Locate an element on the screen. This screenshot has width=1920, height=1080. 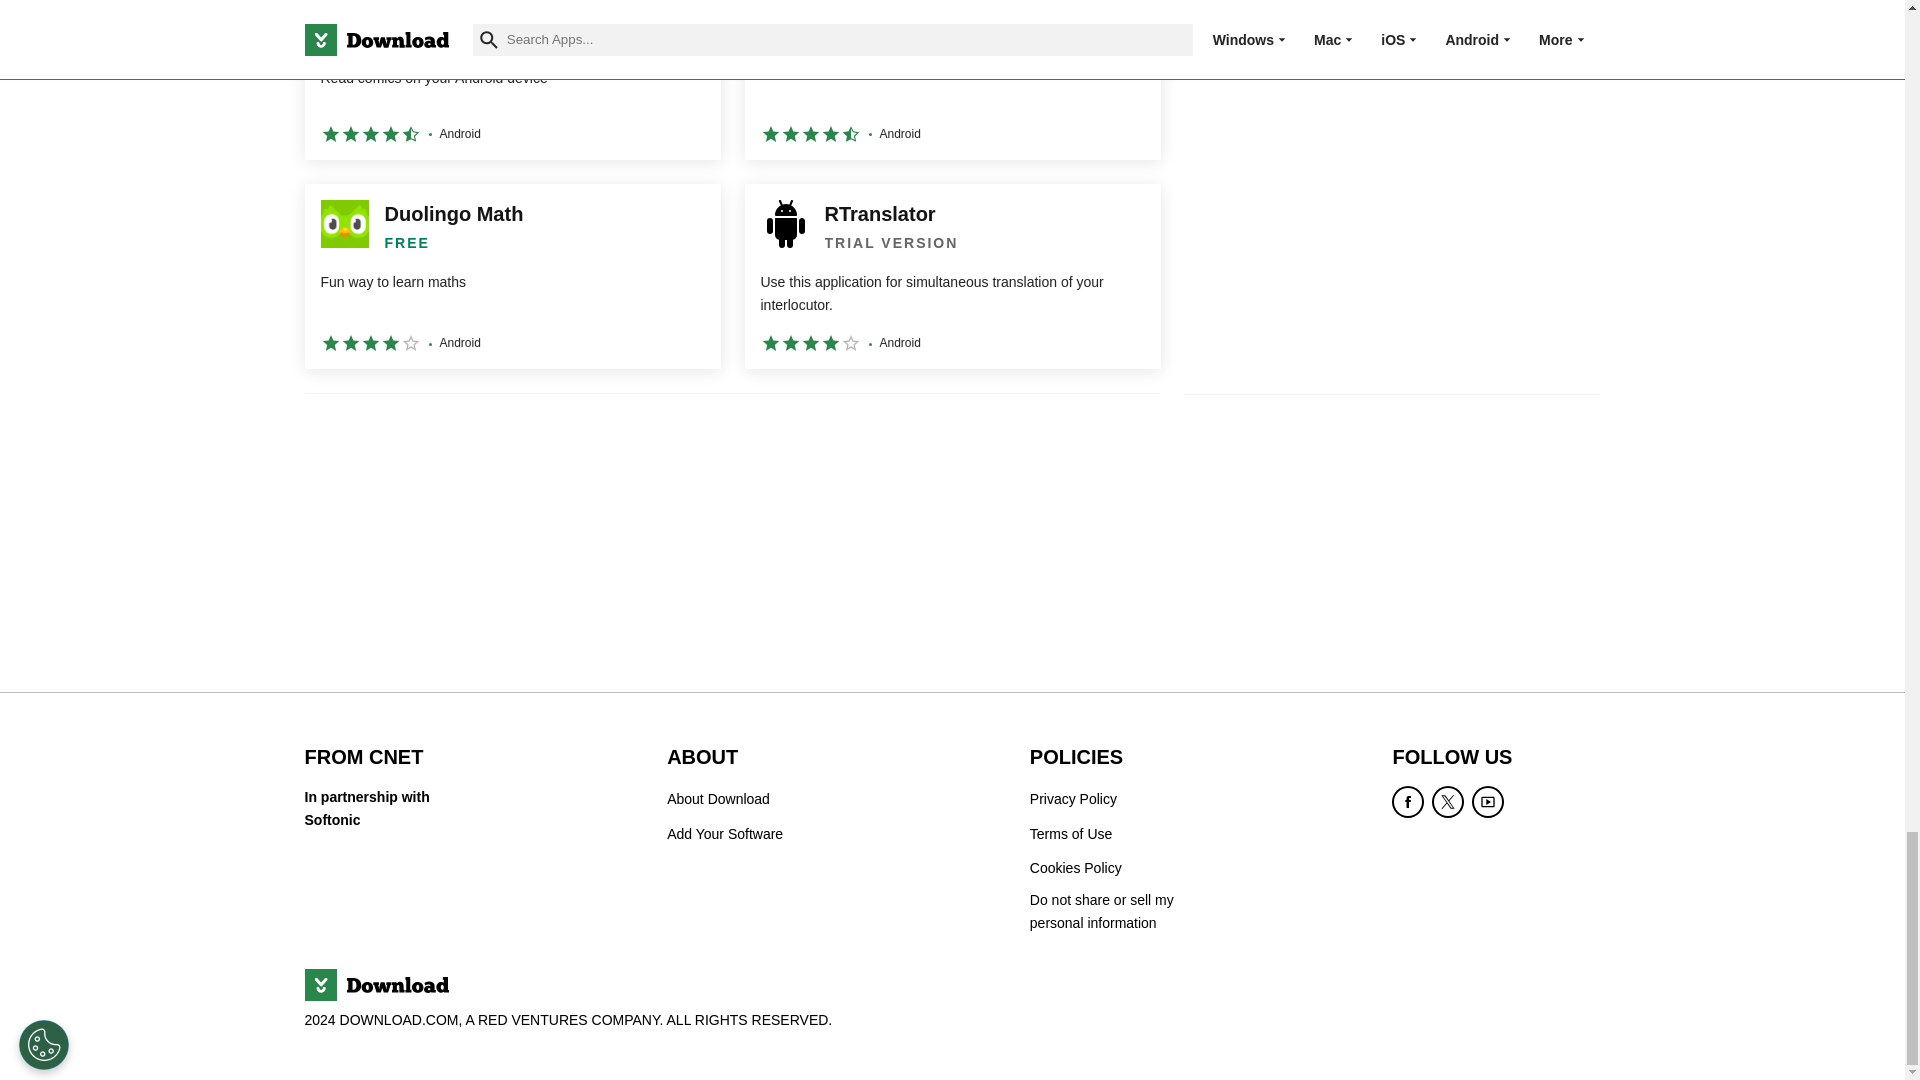
RTranslator is located at coordinates (952, 276).